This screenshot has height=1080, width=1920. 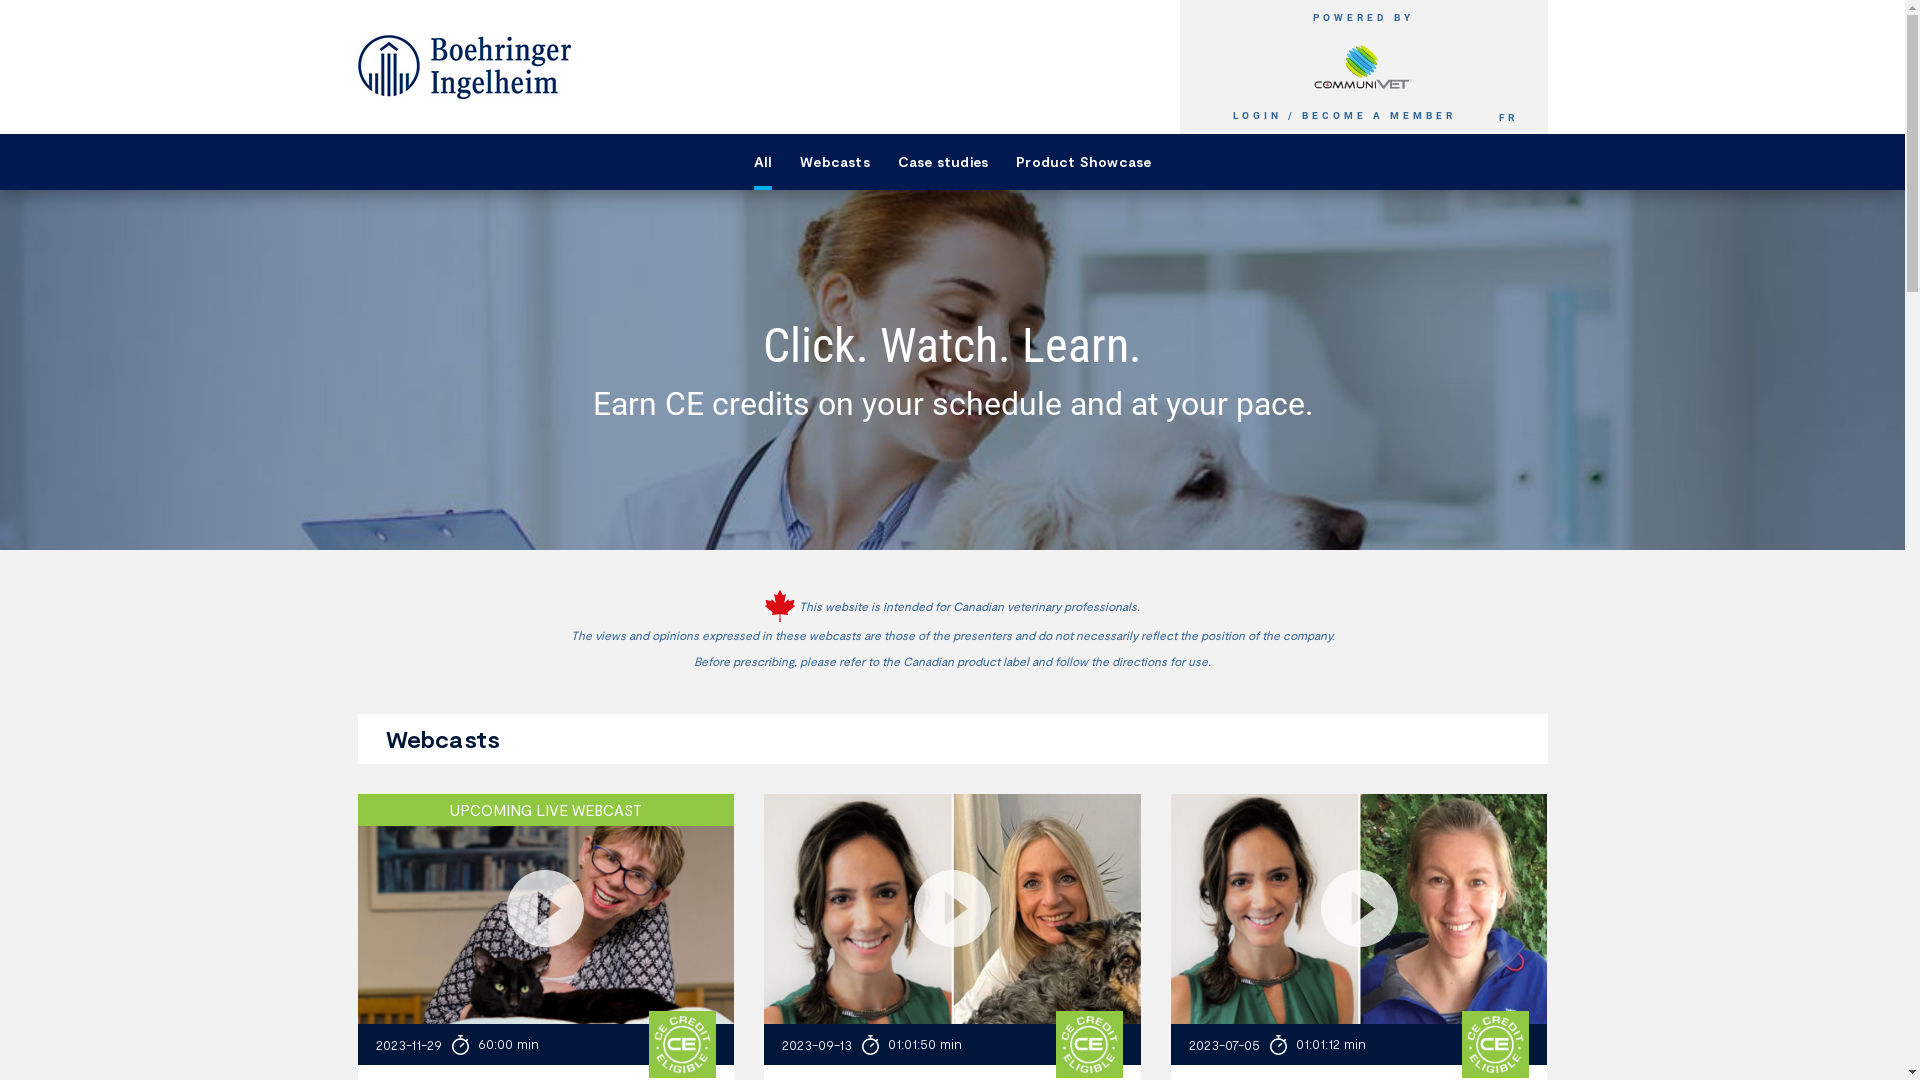 I want to click on FR, so click(x=1508, y=118).